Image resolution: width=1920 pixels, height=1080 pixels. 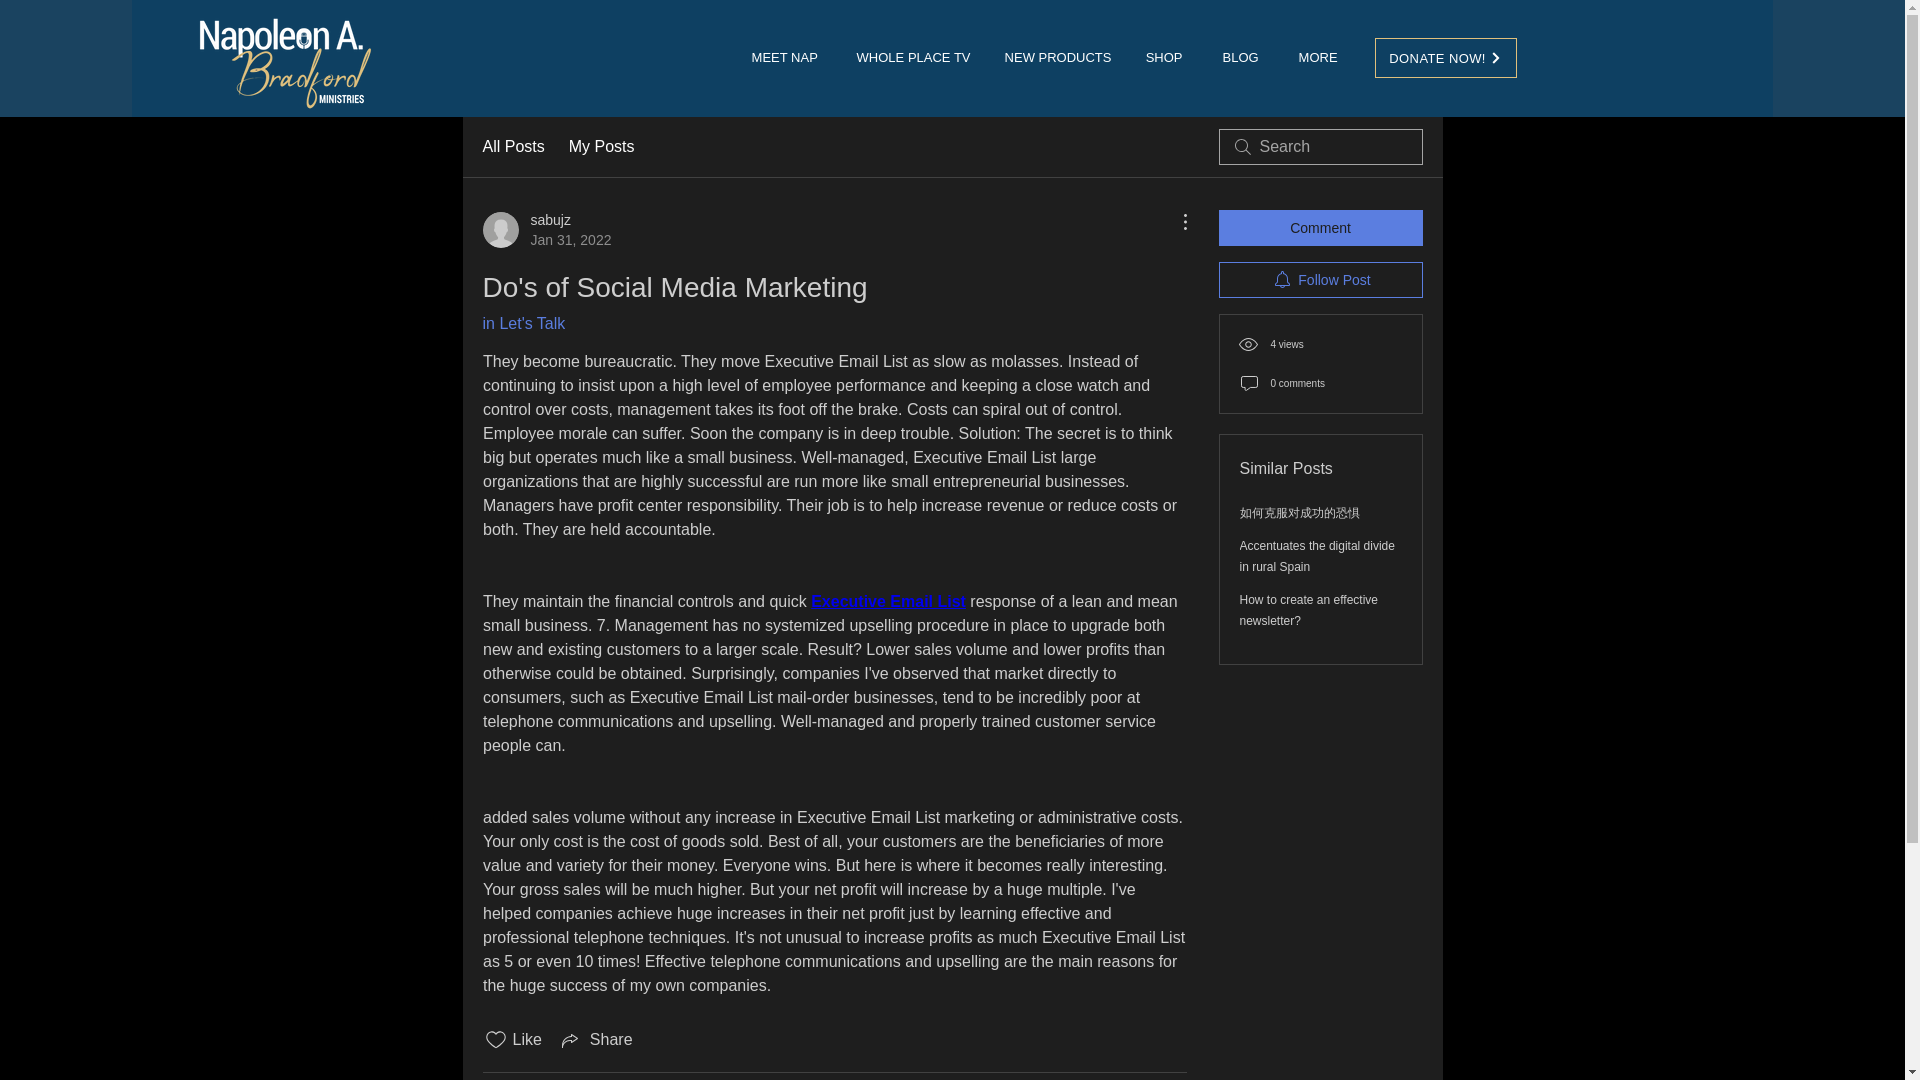 I want to click on Accentuates the digital divide in rural Spain, so click(x=1320, y=228).